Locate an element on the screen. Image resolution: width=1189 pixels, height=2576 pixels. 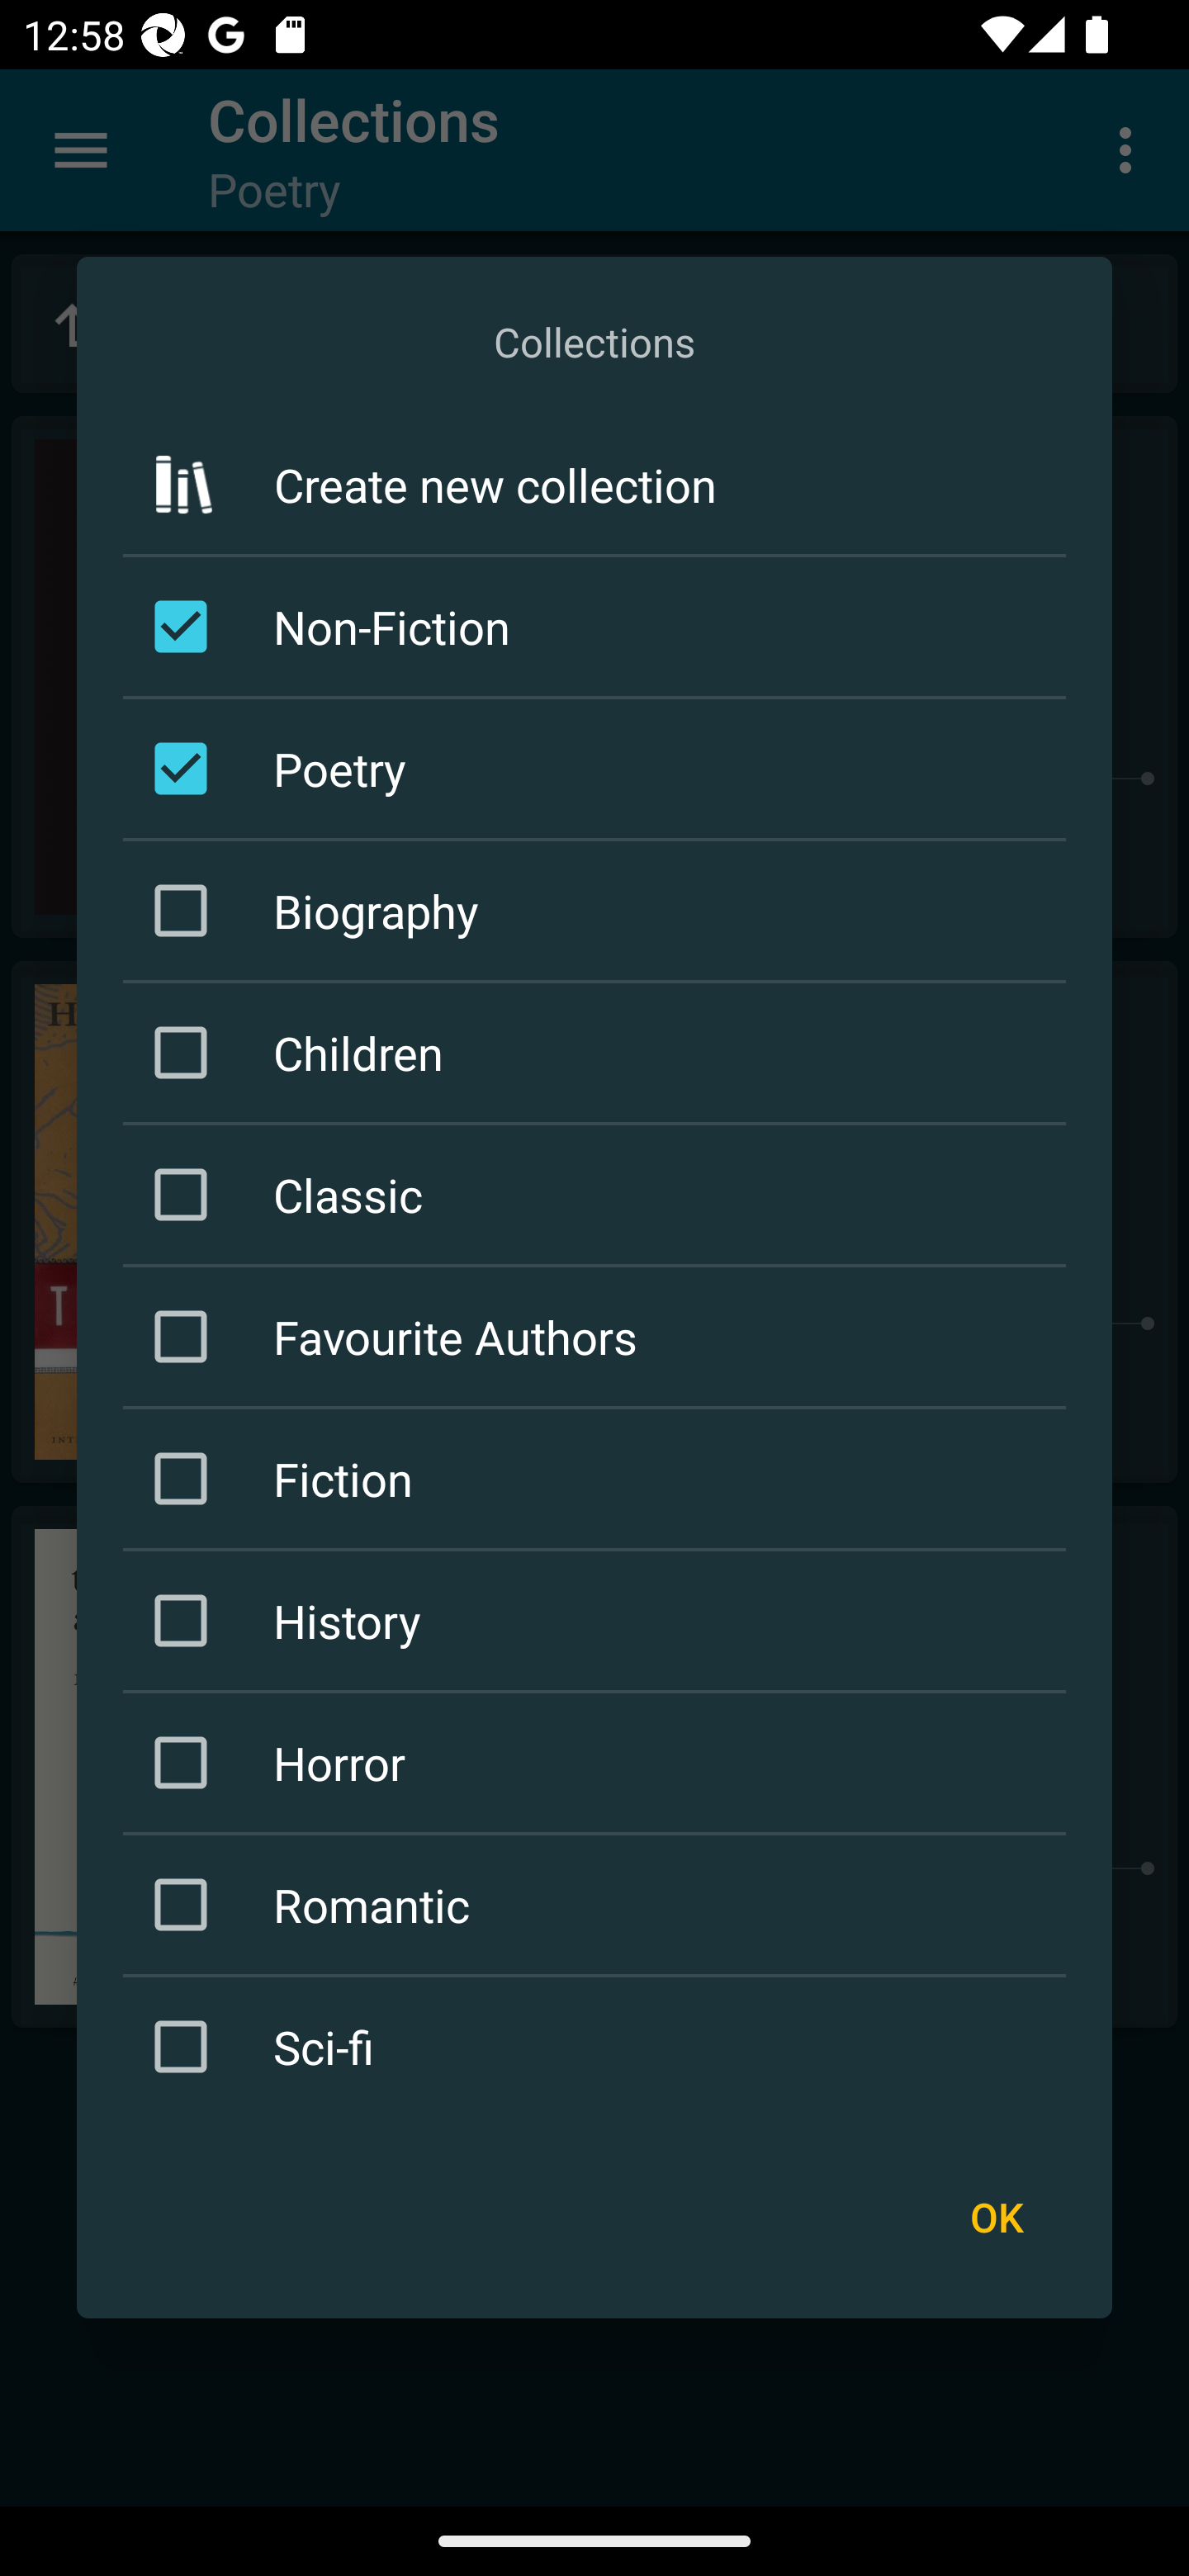
Non-Fiction is located at coordinates (599, 626).